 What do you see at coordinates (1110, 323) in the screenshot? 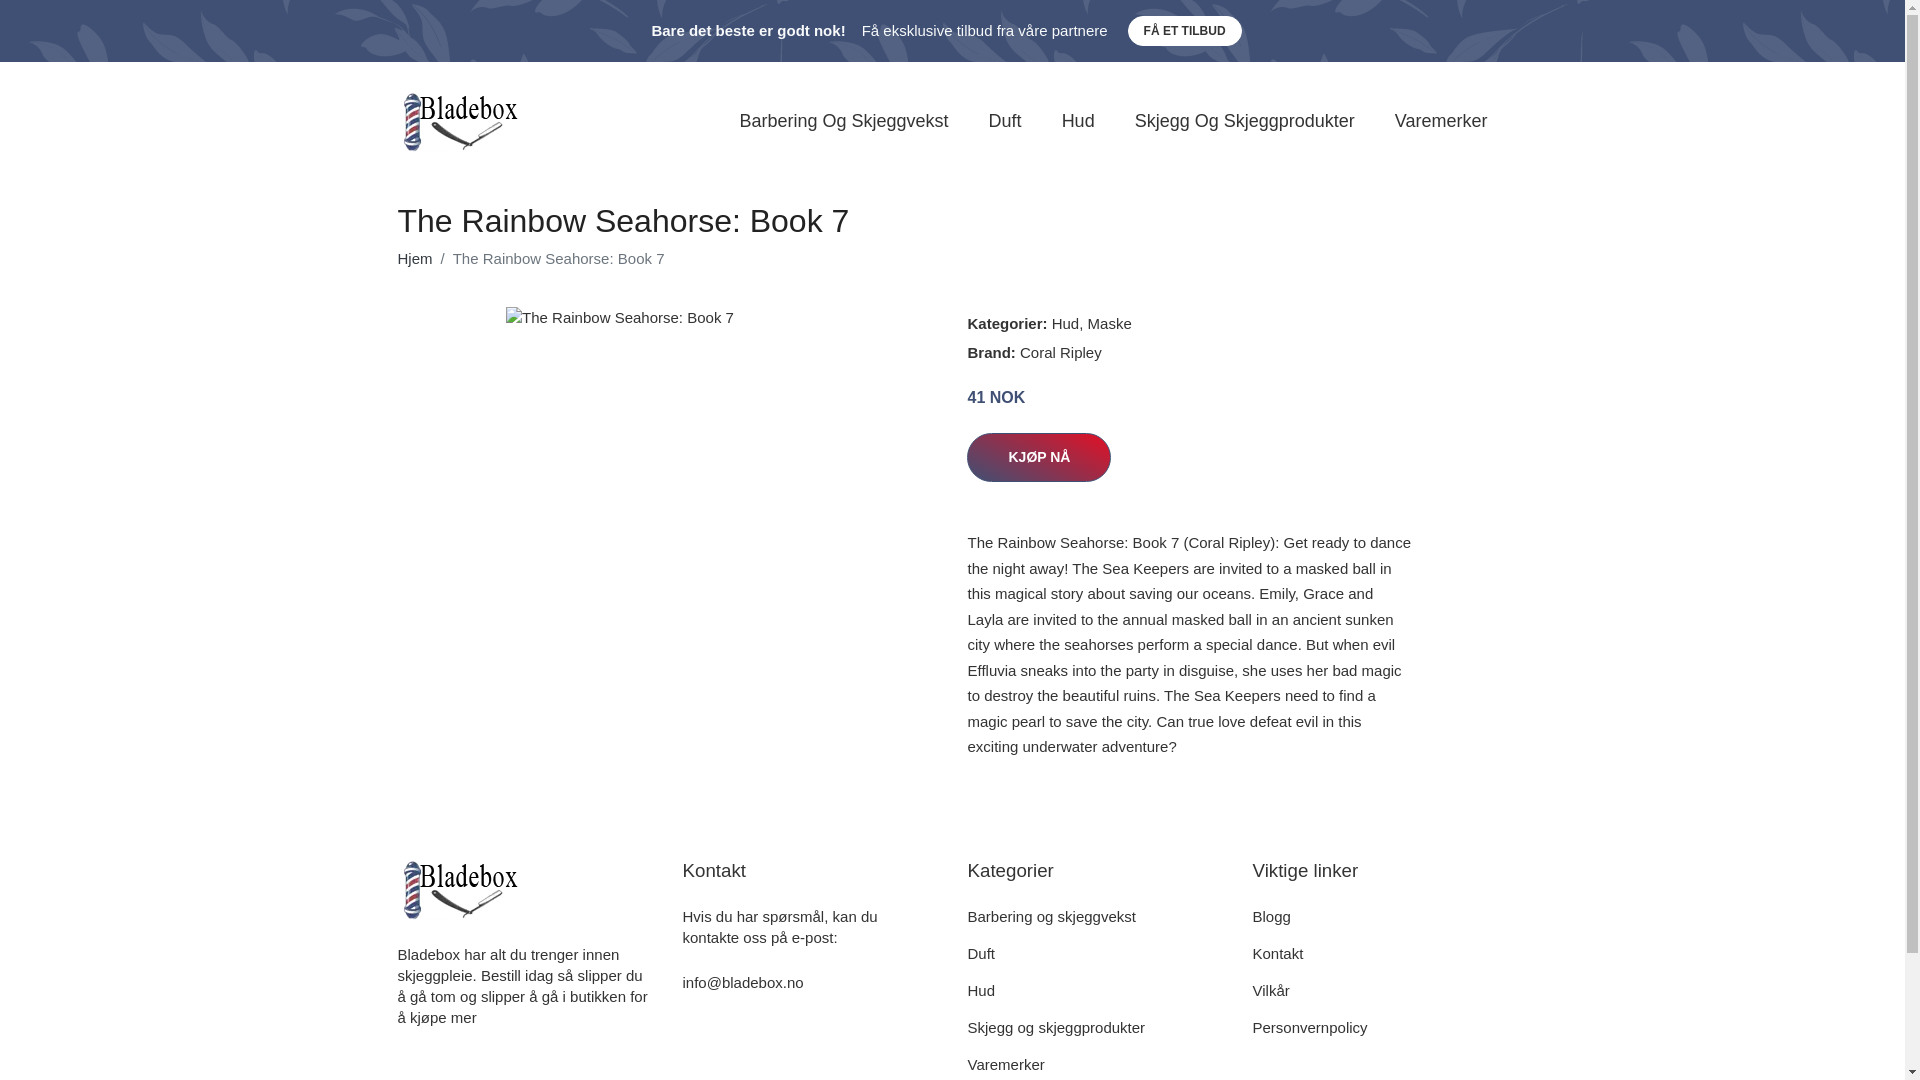
I see `Maske` at bounding box center [1110, 323].